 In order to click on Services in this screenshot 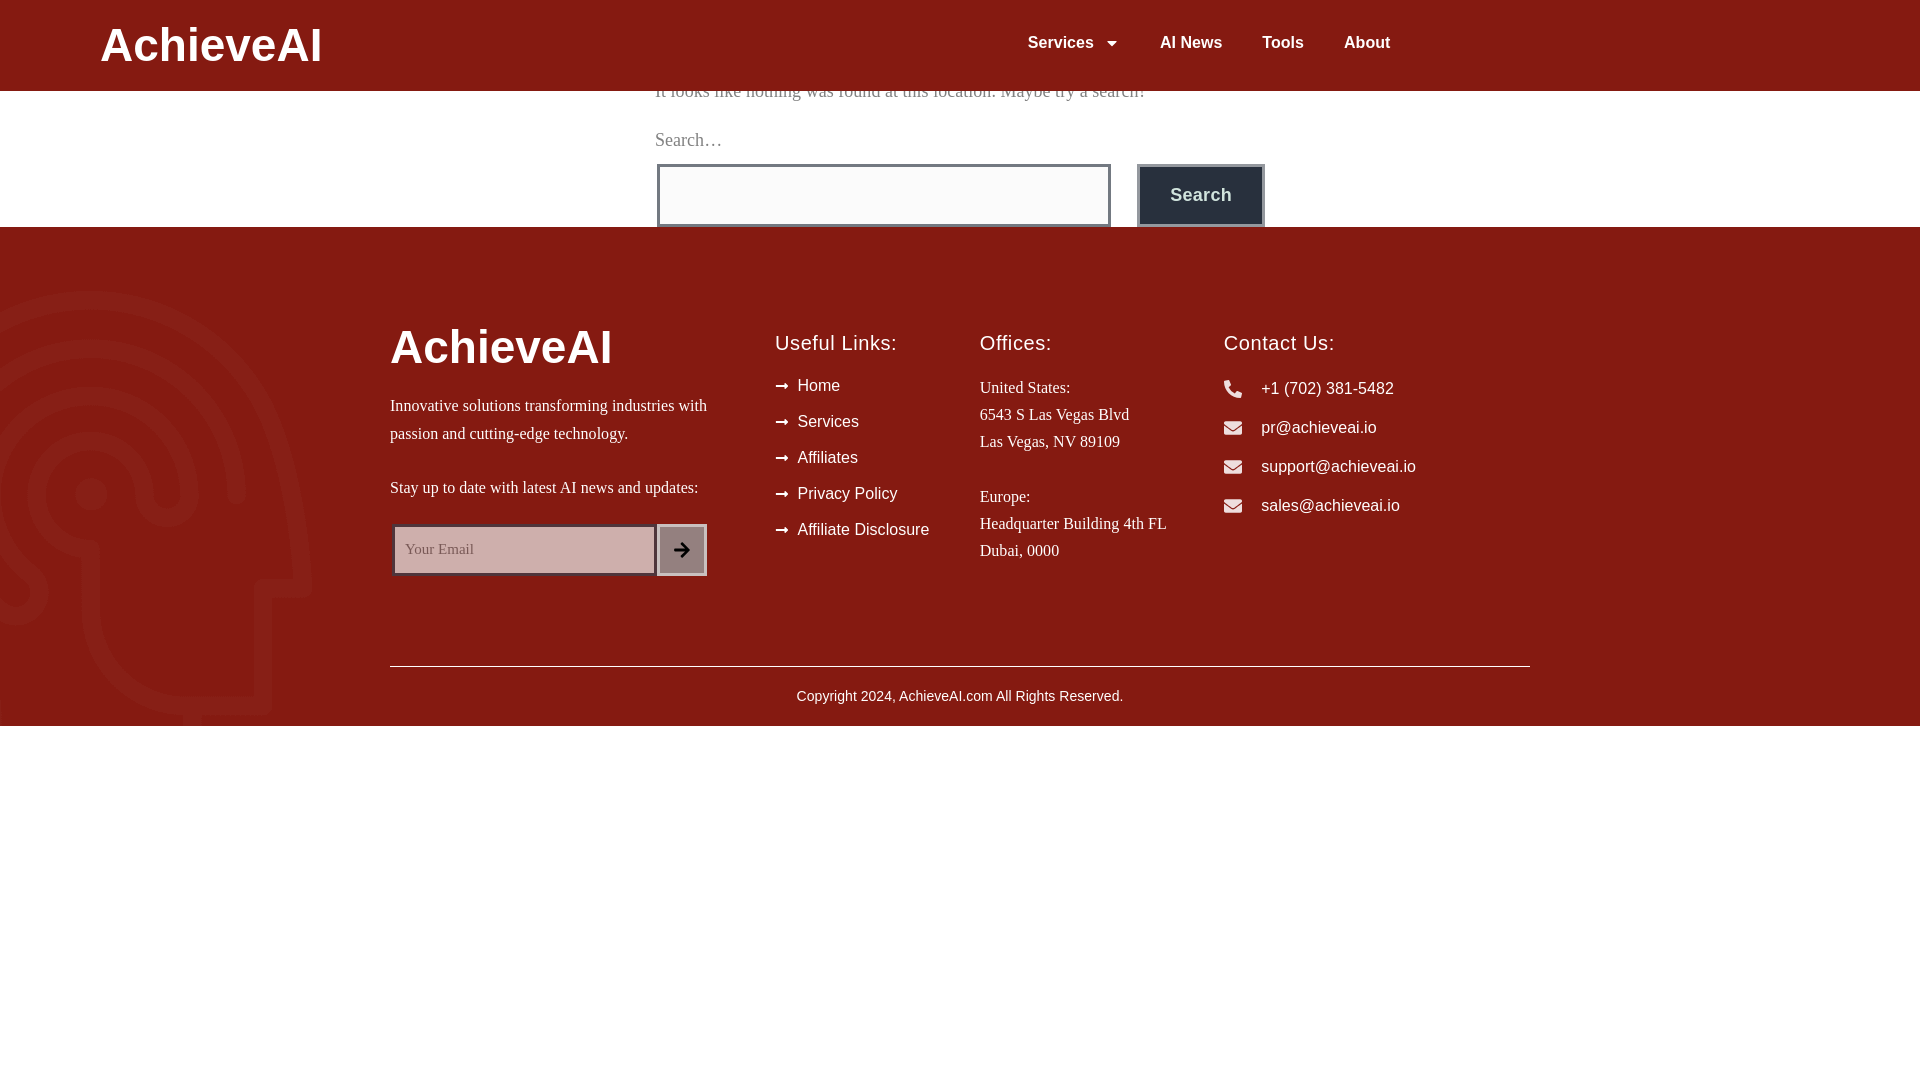, I will do `click(1074, 42)`.